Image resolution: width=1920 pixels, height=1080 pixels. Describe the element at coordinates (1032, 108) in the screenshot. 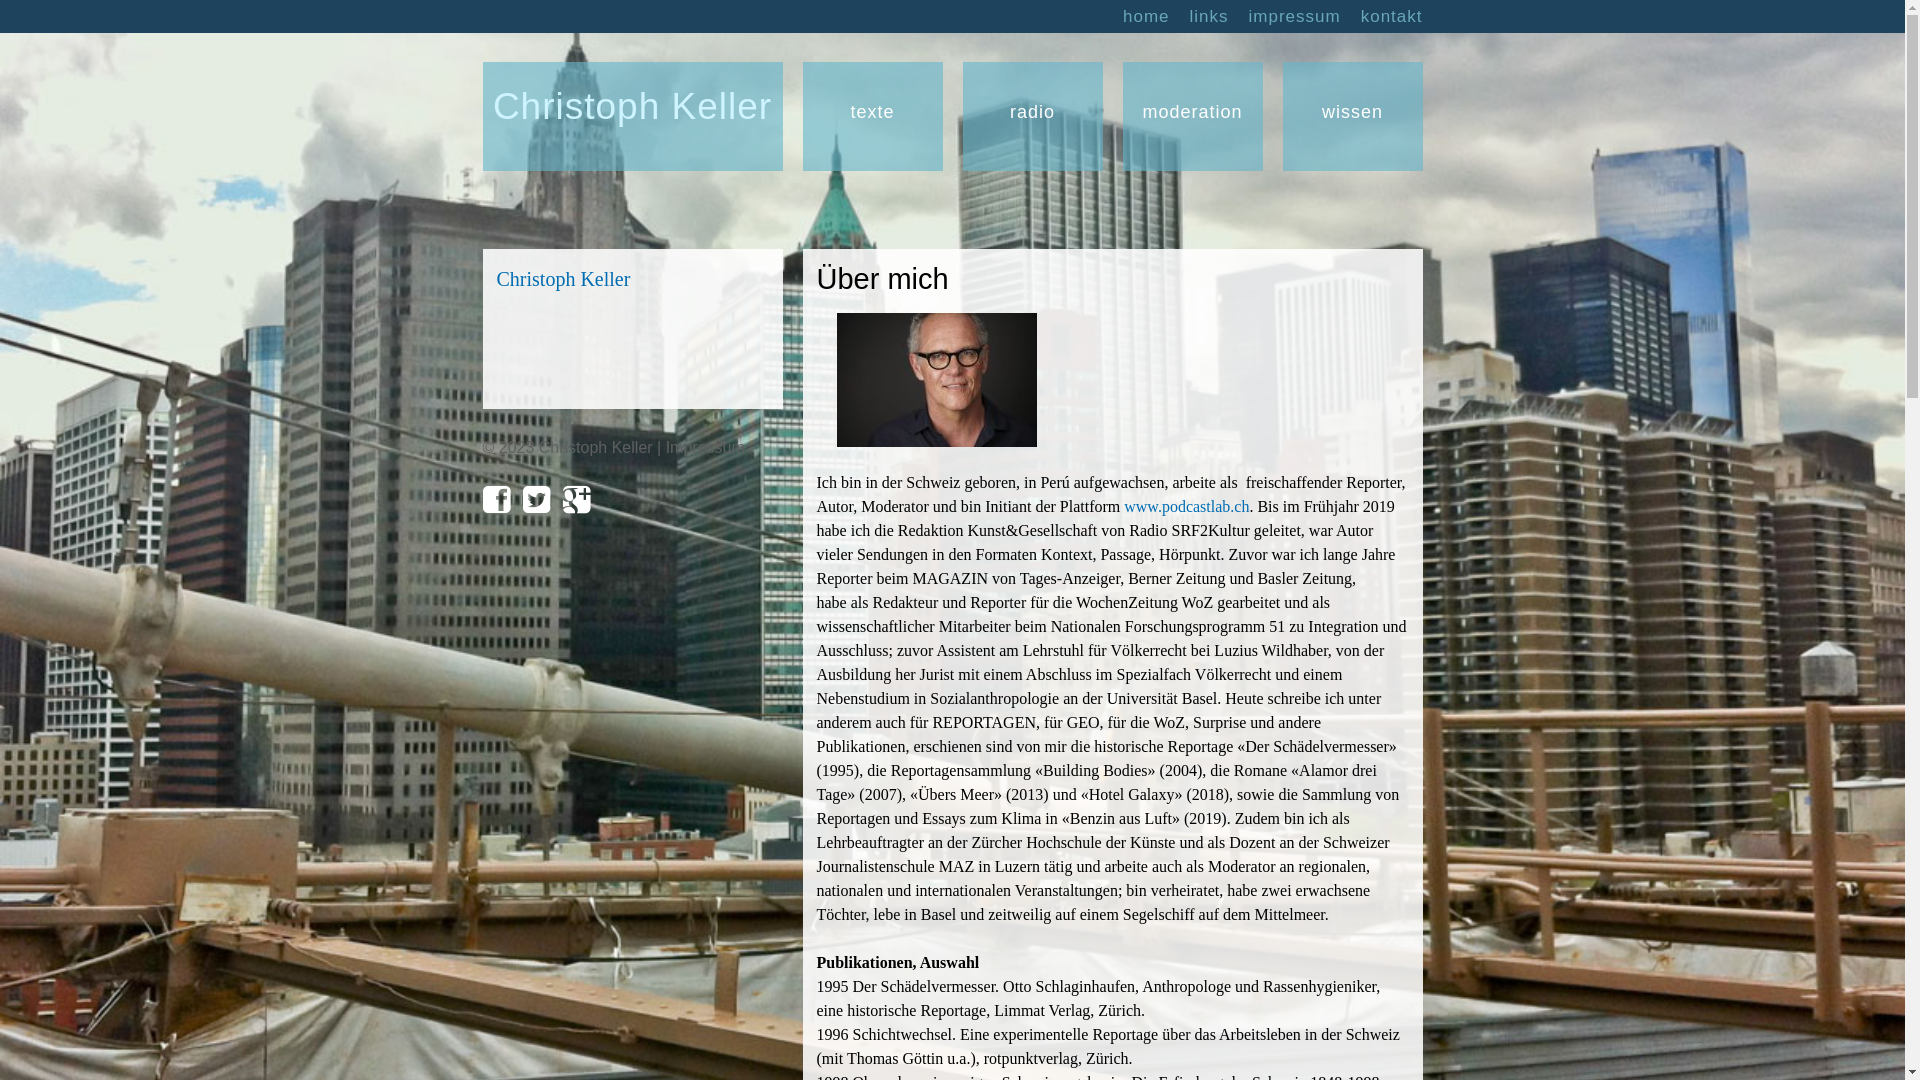

I see `radio` at that location.